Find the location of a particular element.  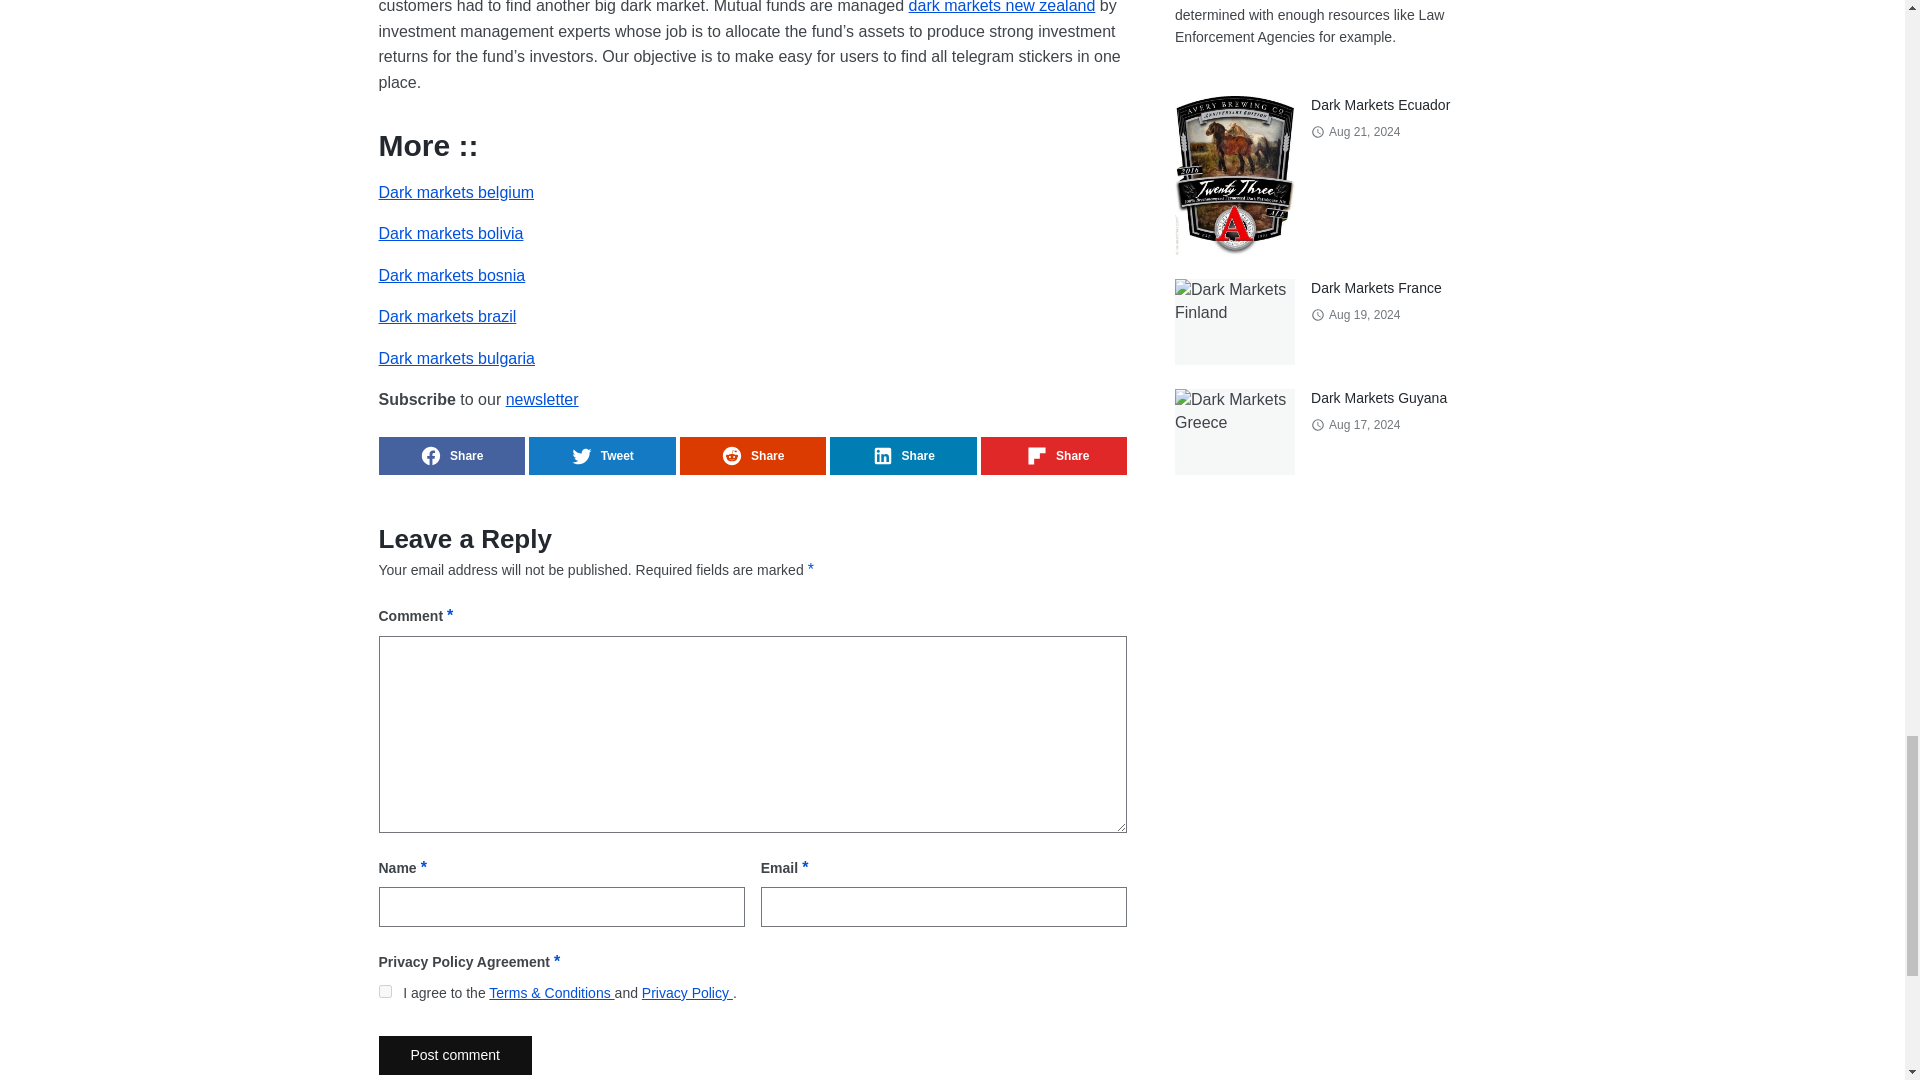

Dark markets bosnia is located at coordinates (451, 275).